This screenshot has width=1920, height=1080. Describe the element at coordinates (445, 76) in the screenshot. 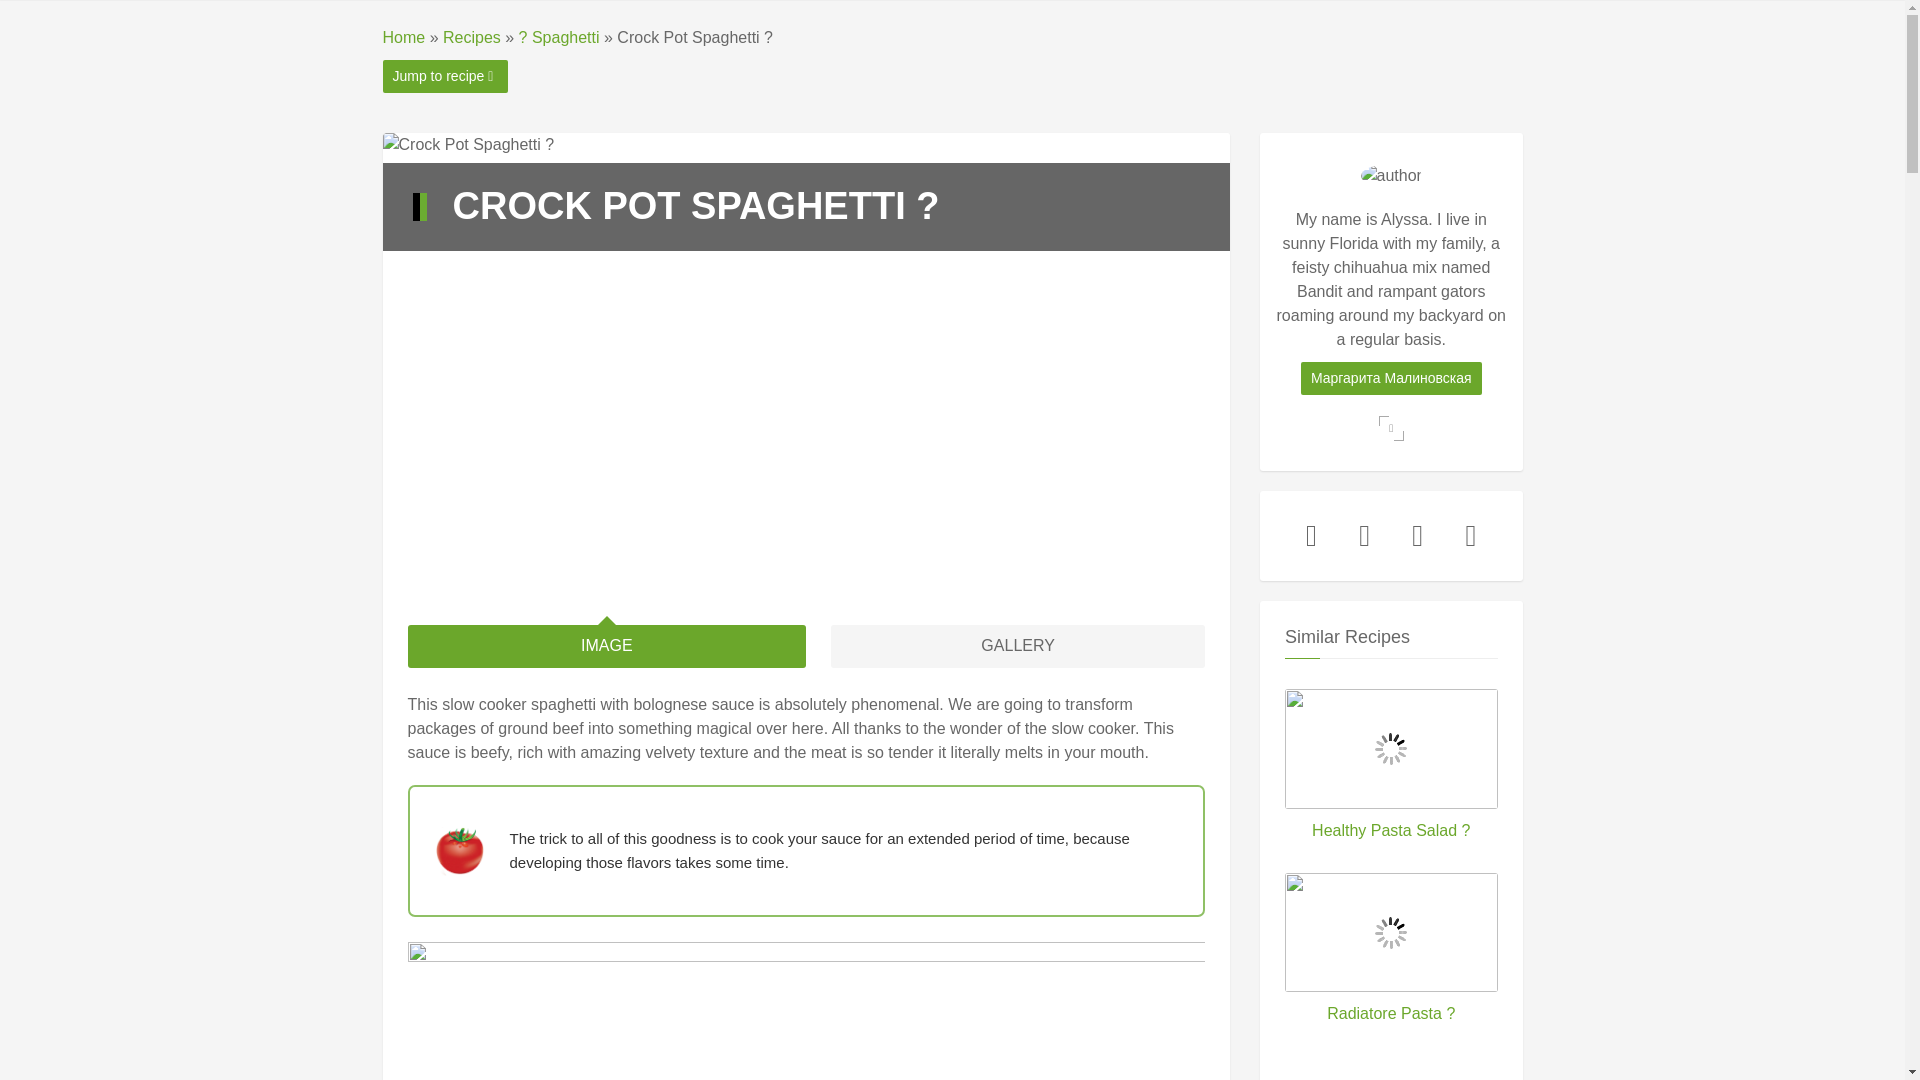

I see `Jump to recipe` at that location.